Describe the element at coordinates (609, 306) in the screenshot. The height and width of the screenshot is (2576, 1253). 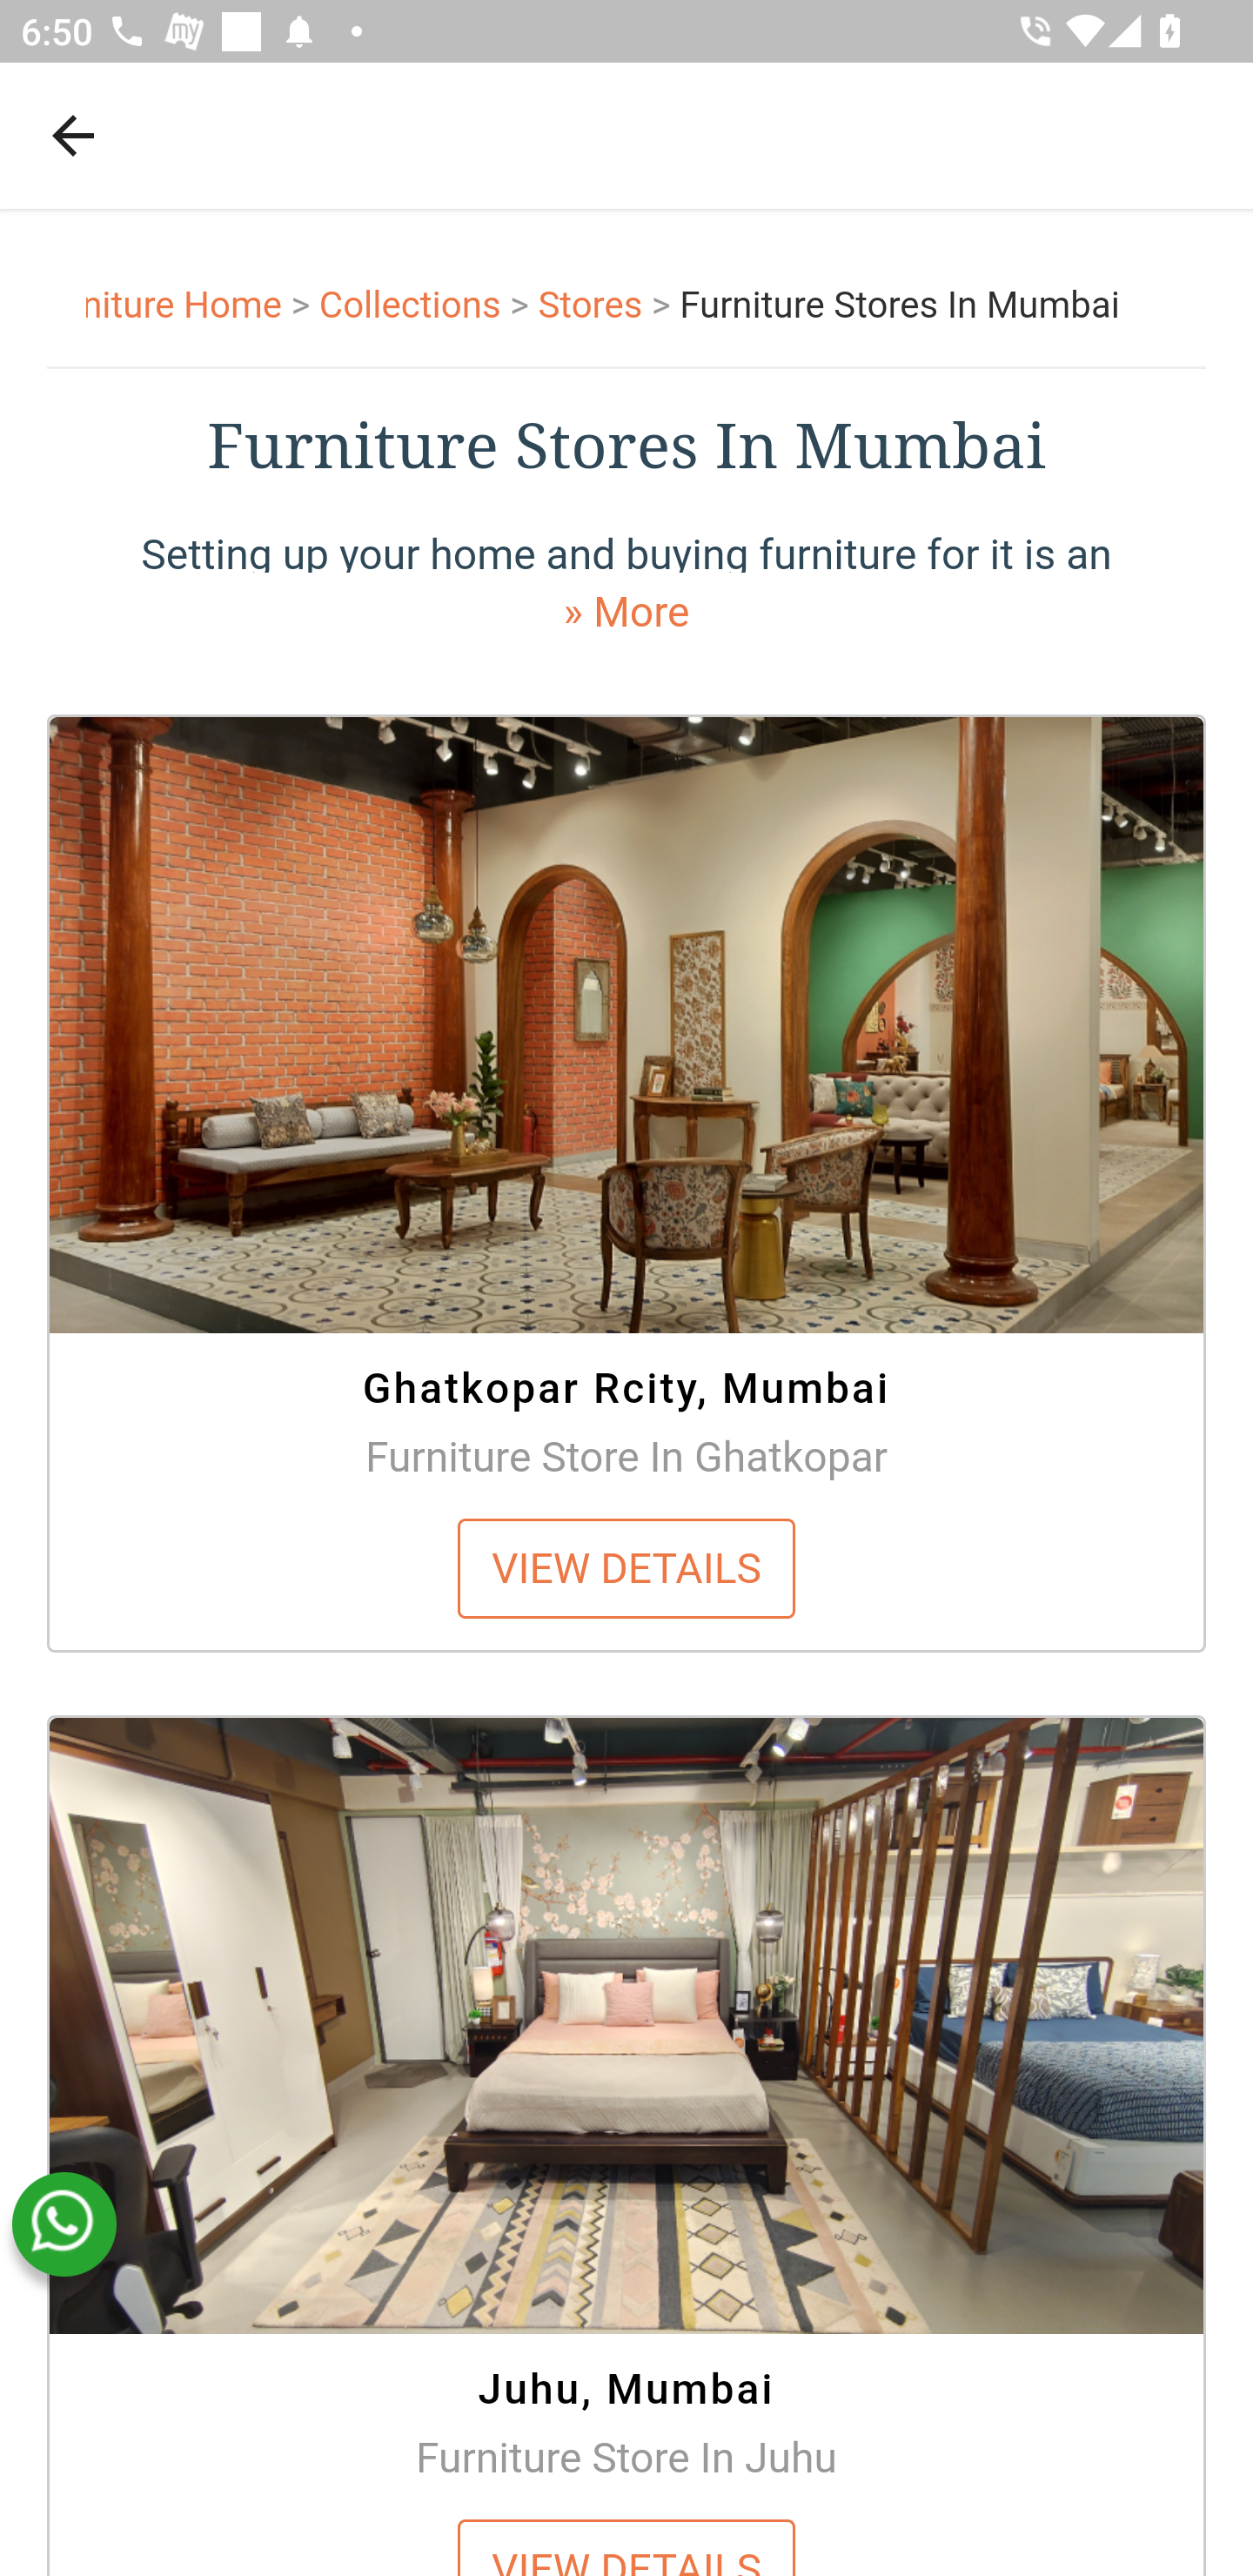
I see `Stores >  Stores  > ` at that location.